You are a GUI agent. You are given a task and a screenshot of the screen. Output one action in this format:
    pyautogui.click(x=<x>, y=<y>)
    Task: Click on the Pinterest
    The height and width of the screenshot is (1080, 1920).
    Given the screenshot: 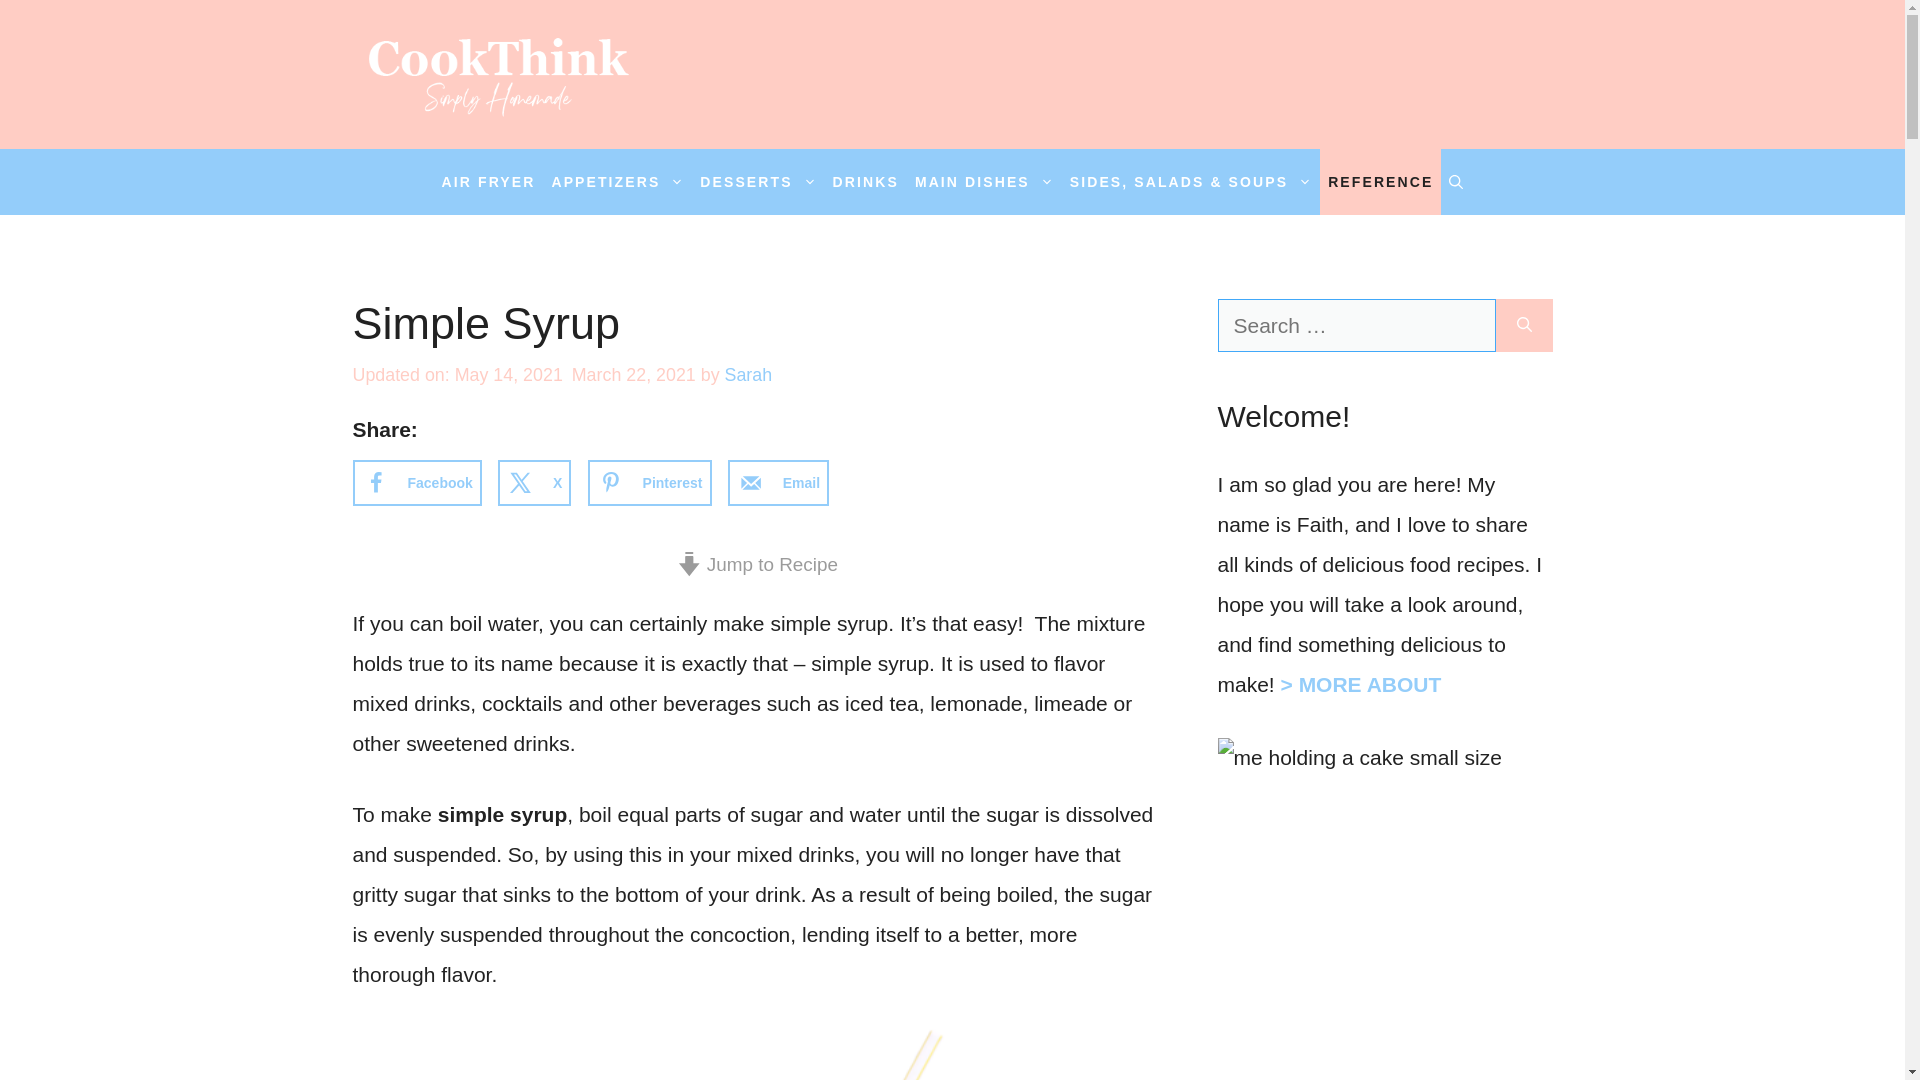 What is the action you would take?
    pyautogui.click(x=650, y=483)
    